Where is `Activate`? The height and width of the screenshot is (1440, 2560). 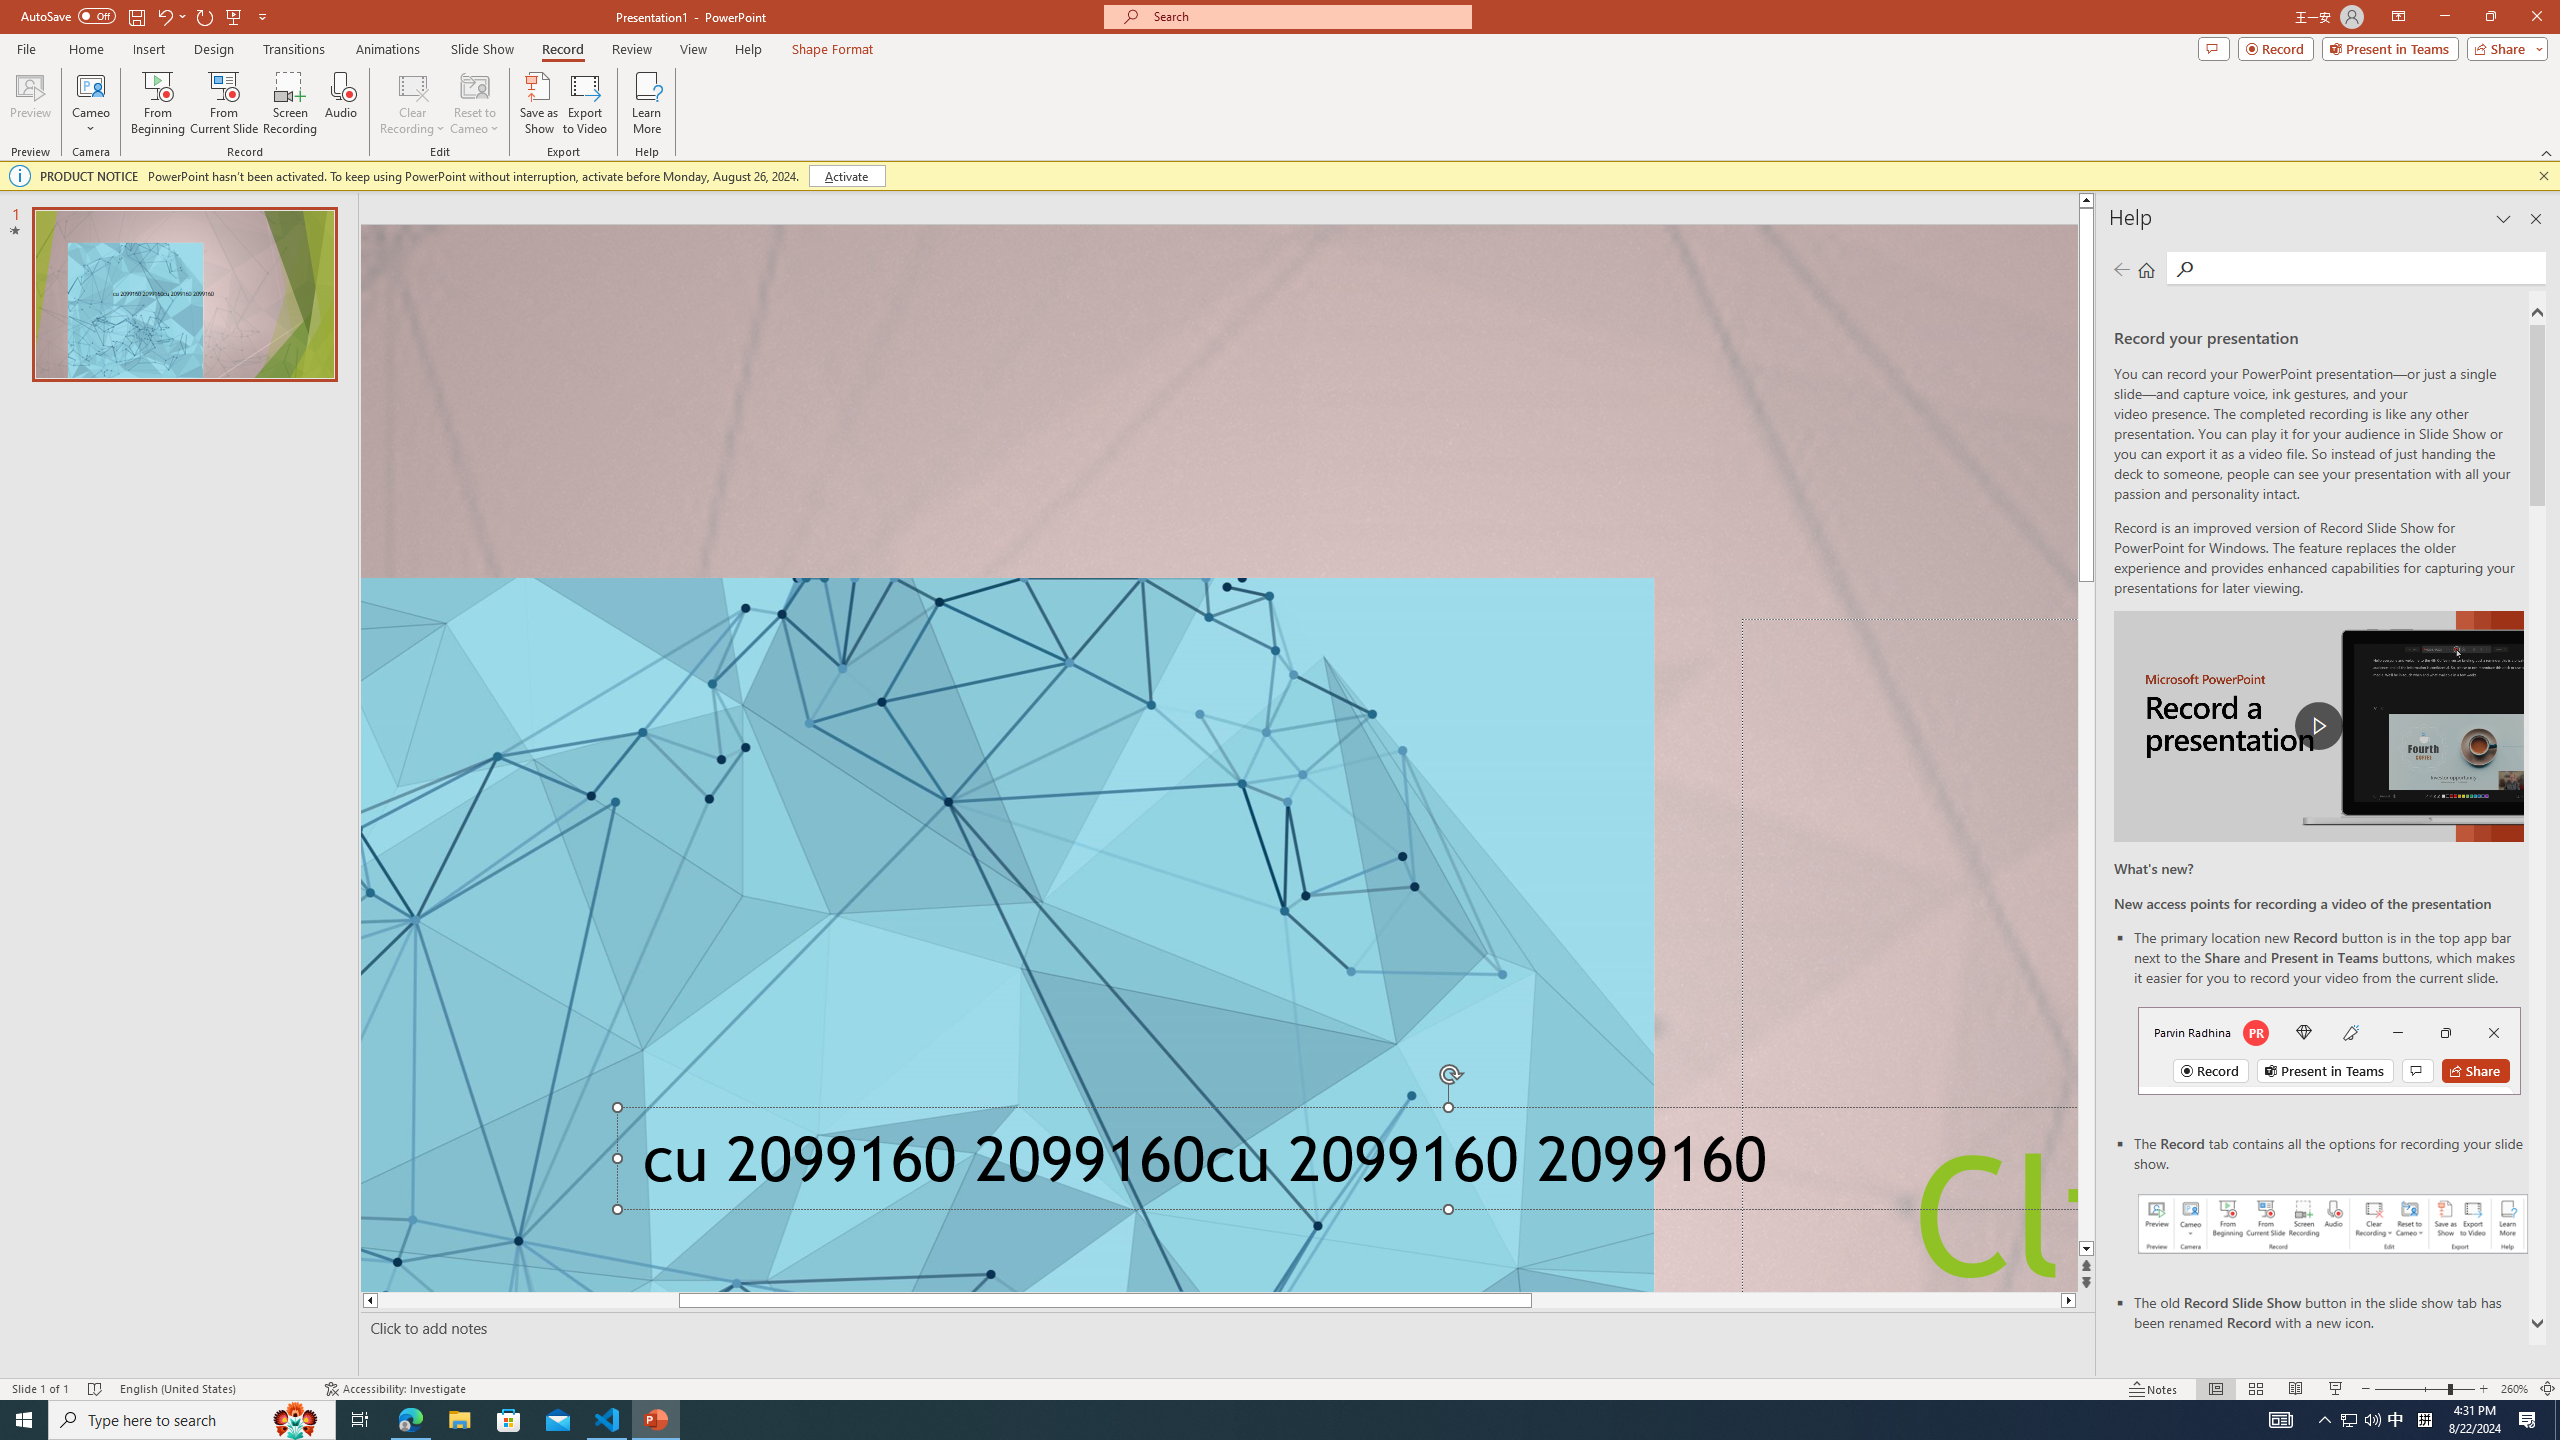
Activate is located at coordinates (846, 176).